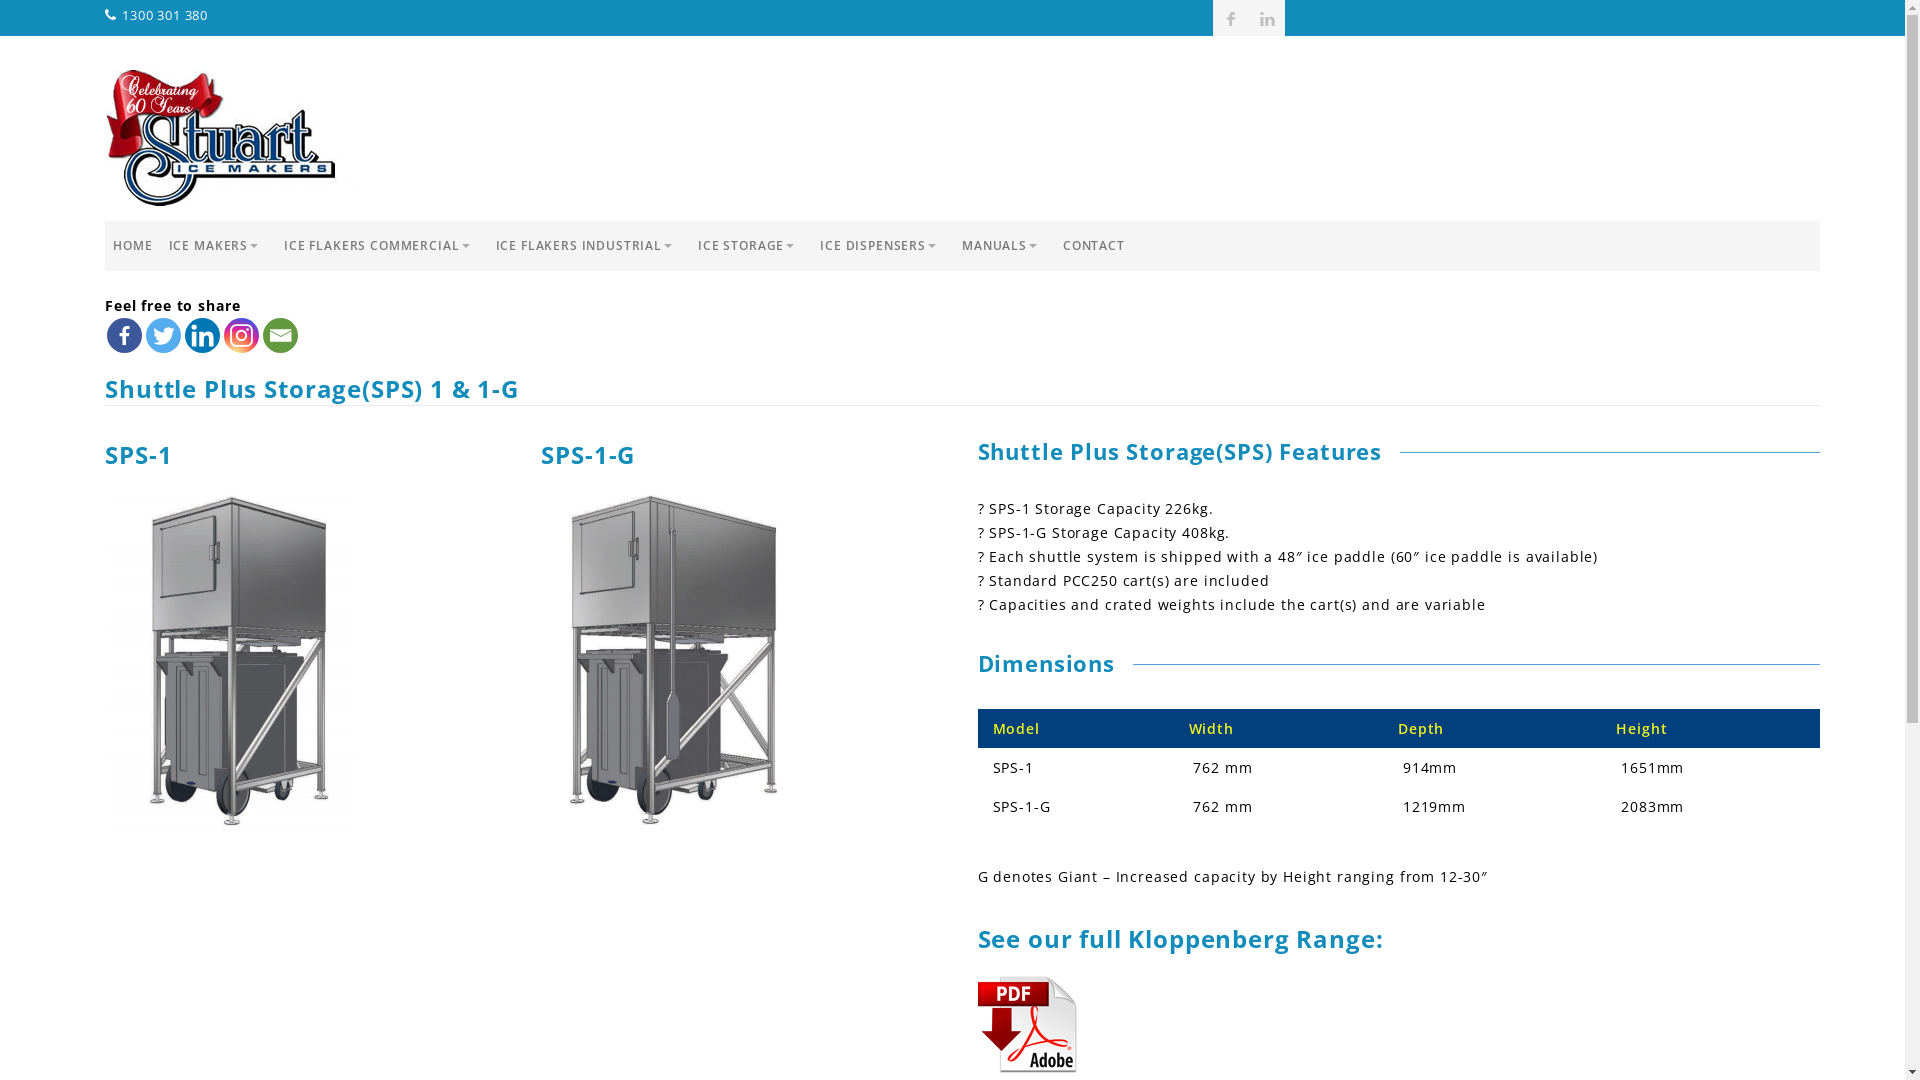 The width and height of the screenshot is (1920, 1080). I want to click on Facebook, so click(124, 336).